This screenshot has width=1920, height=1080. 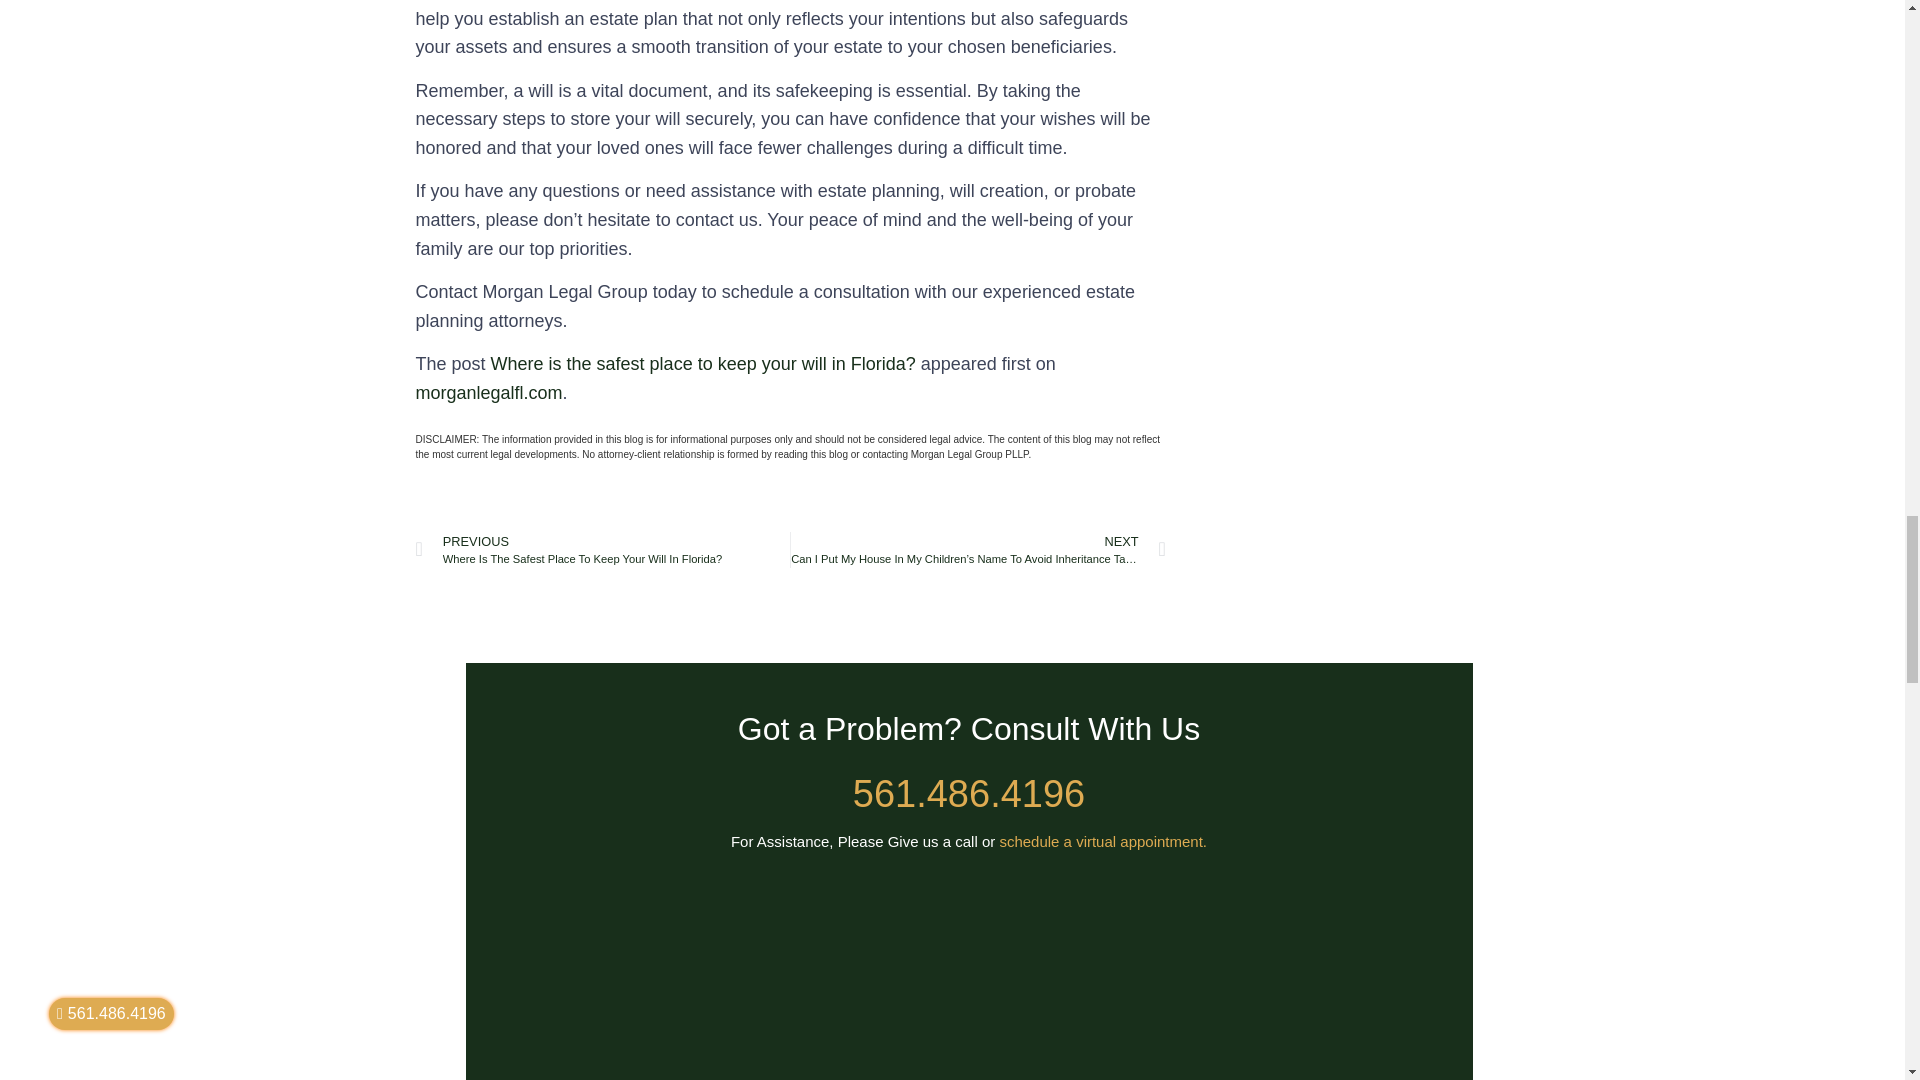 I want to click on morganlegalfl.com, so click(x=489, y=392).